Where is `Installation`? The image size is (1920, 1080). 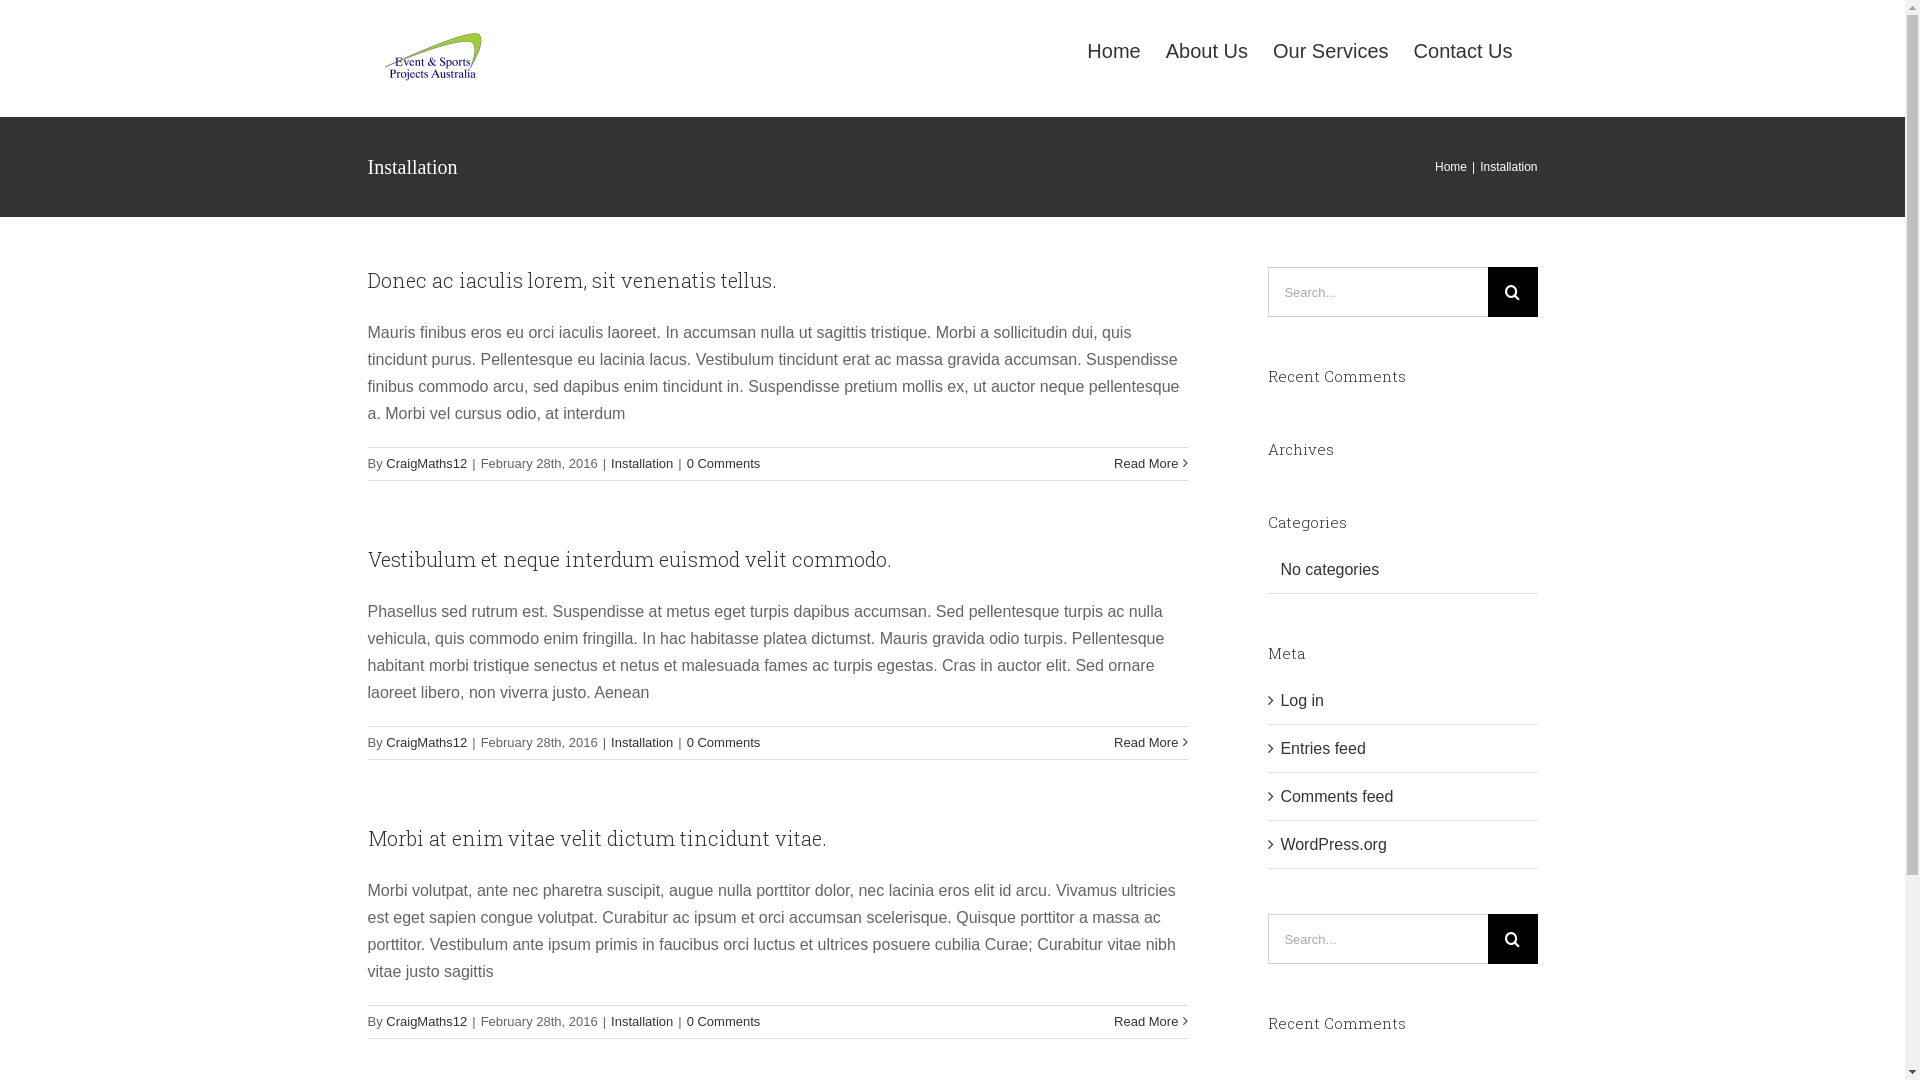
Installation is located at coordinates (642, 464).